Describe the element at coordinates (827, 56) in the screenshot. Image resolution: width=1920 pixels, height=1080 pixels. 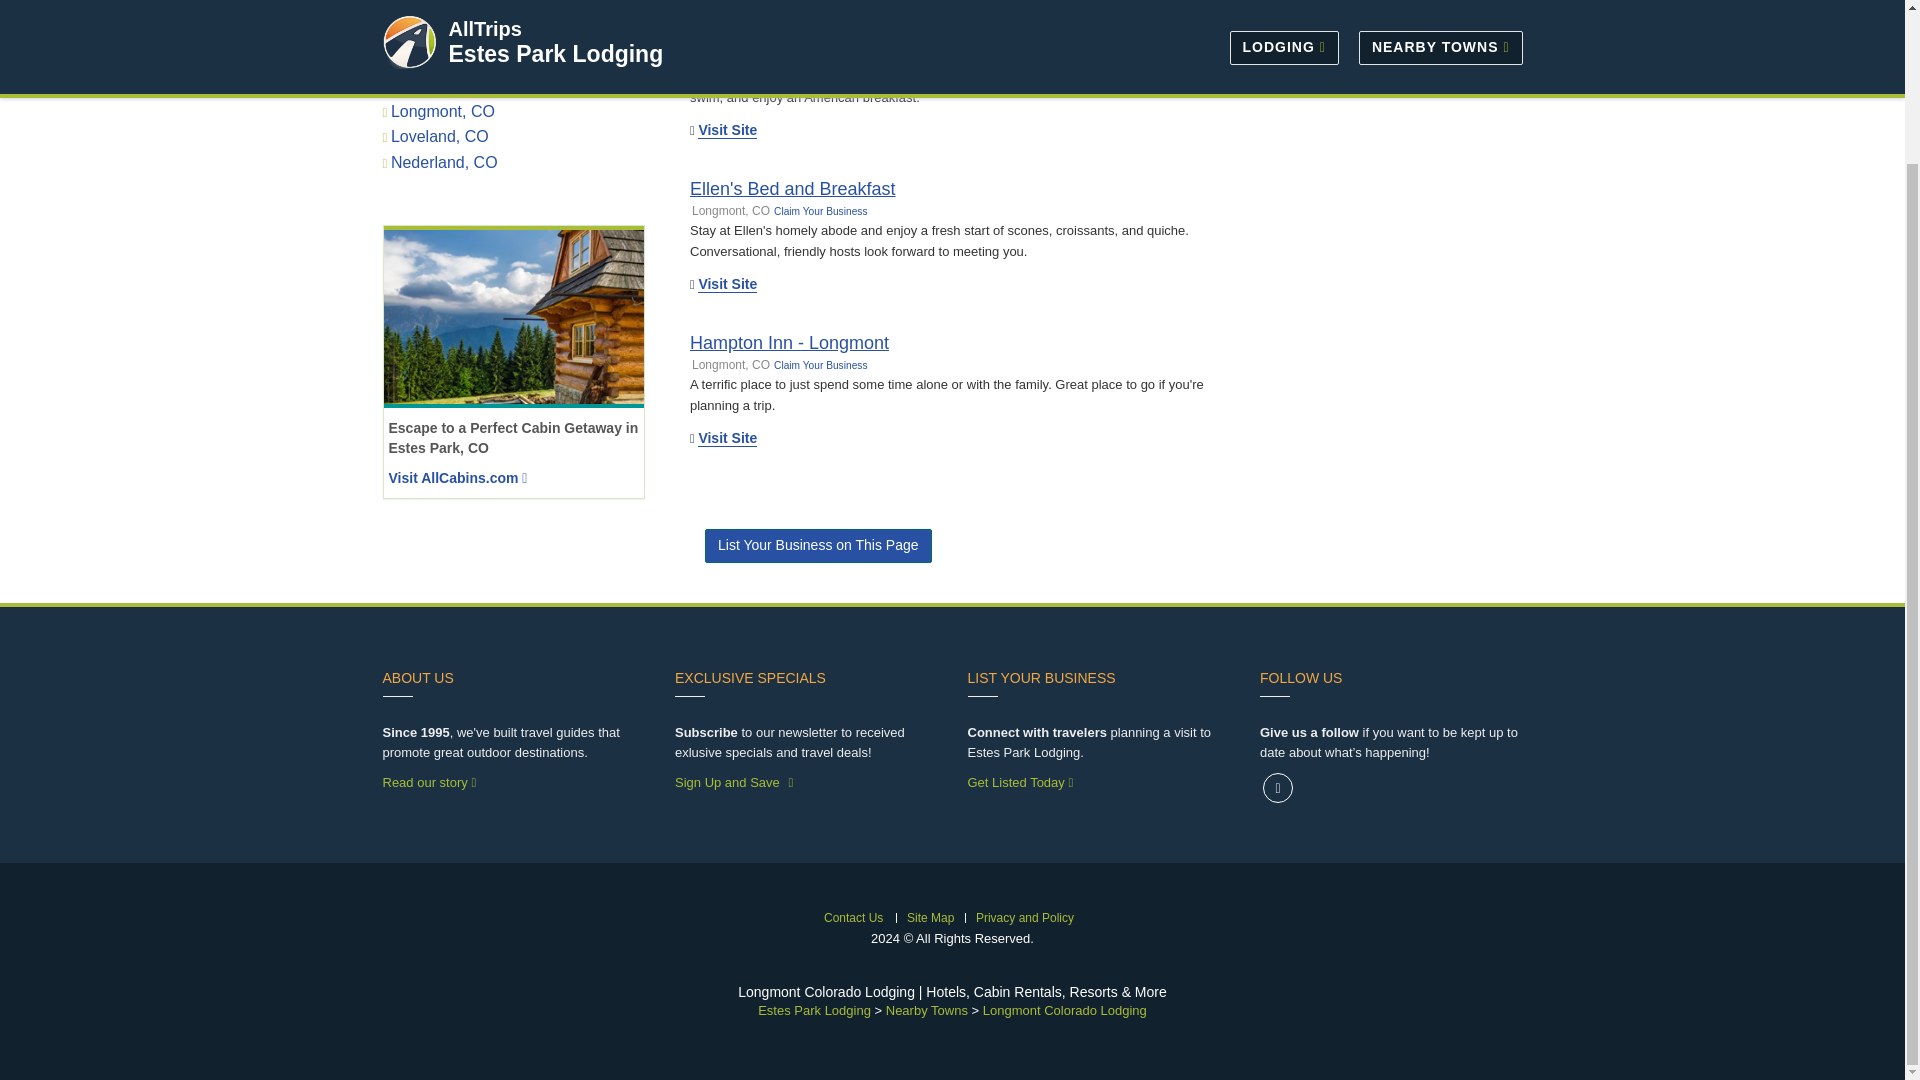
I see `Claim Your Business` at that location.